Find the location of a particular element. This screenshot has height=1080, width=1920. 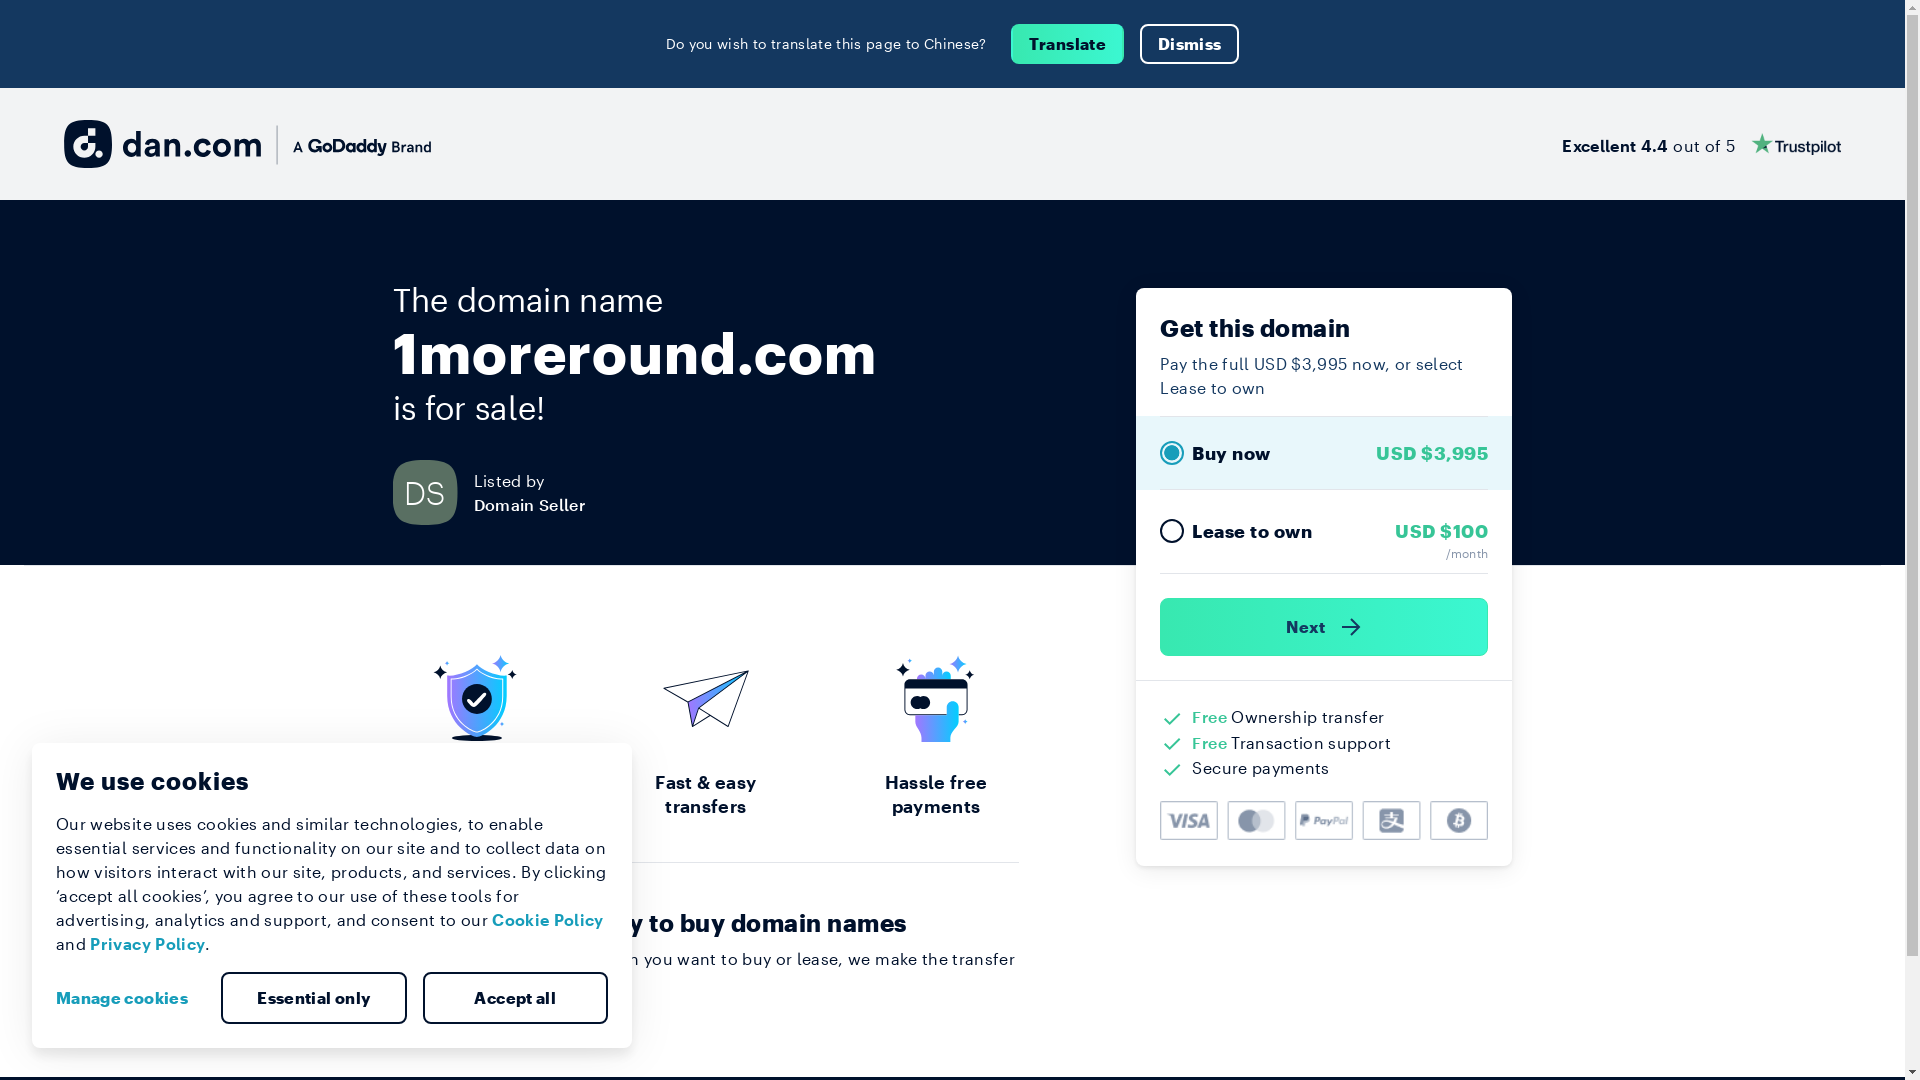

Manage cookies is located at coordinates (130, 998).